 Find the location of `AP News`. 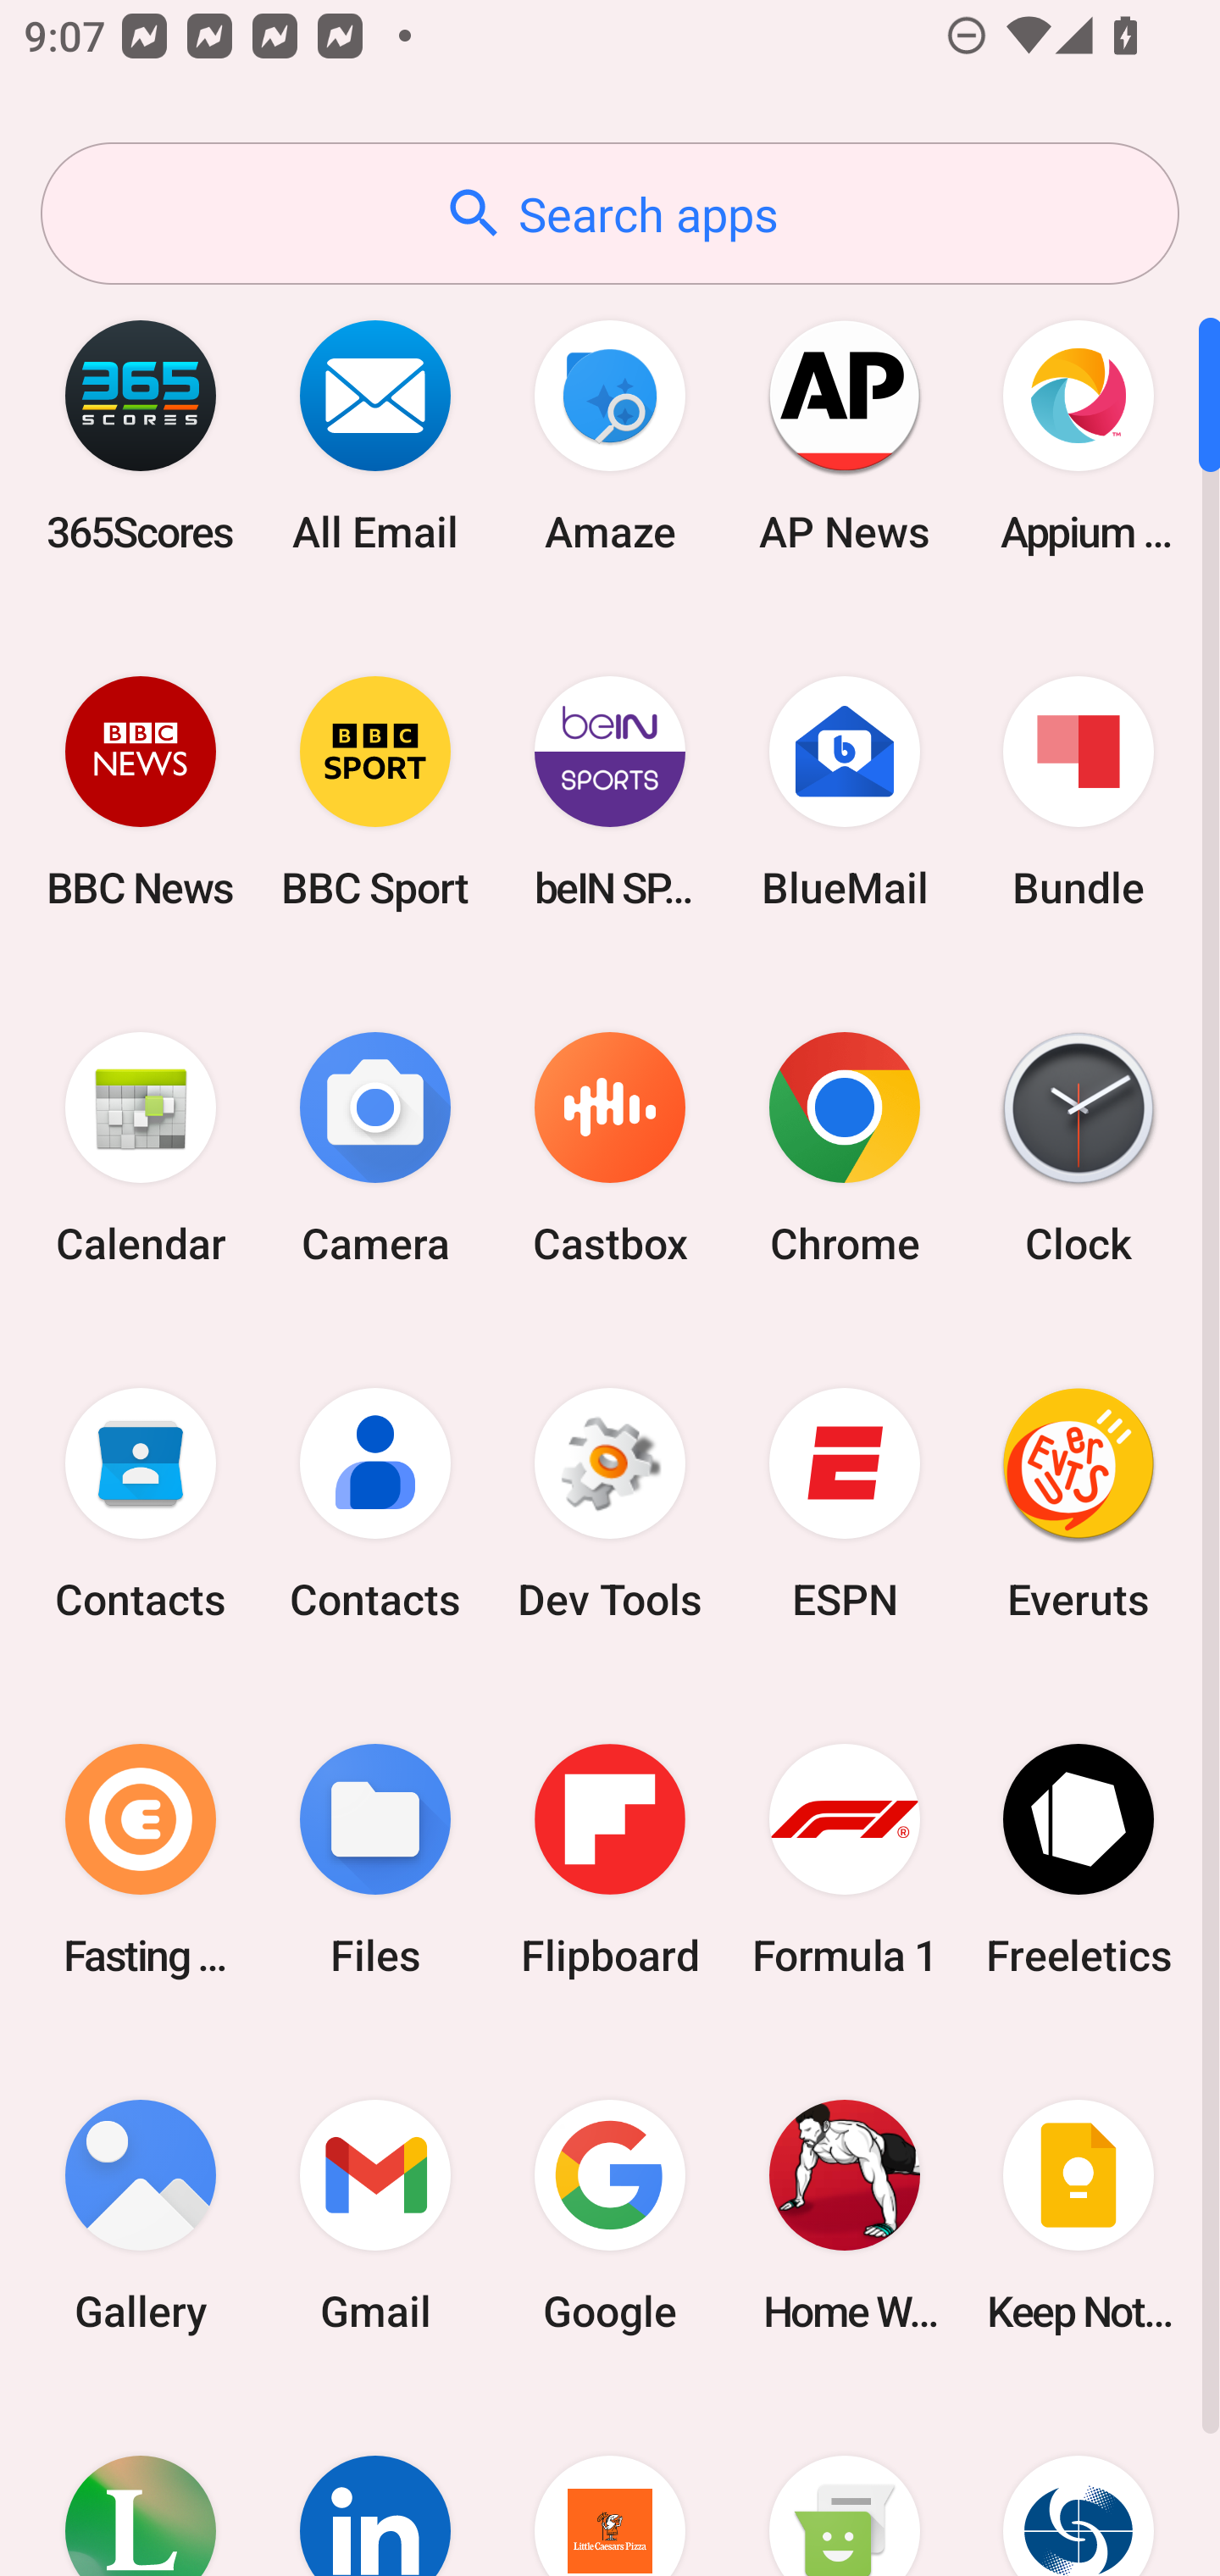

AP News is located at coordinates (844, 436).